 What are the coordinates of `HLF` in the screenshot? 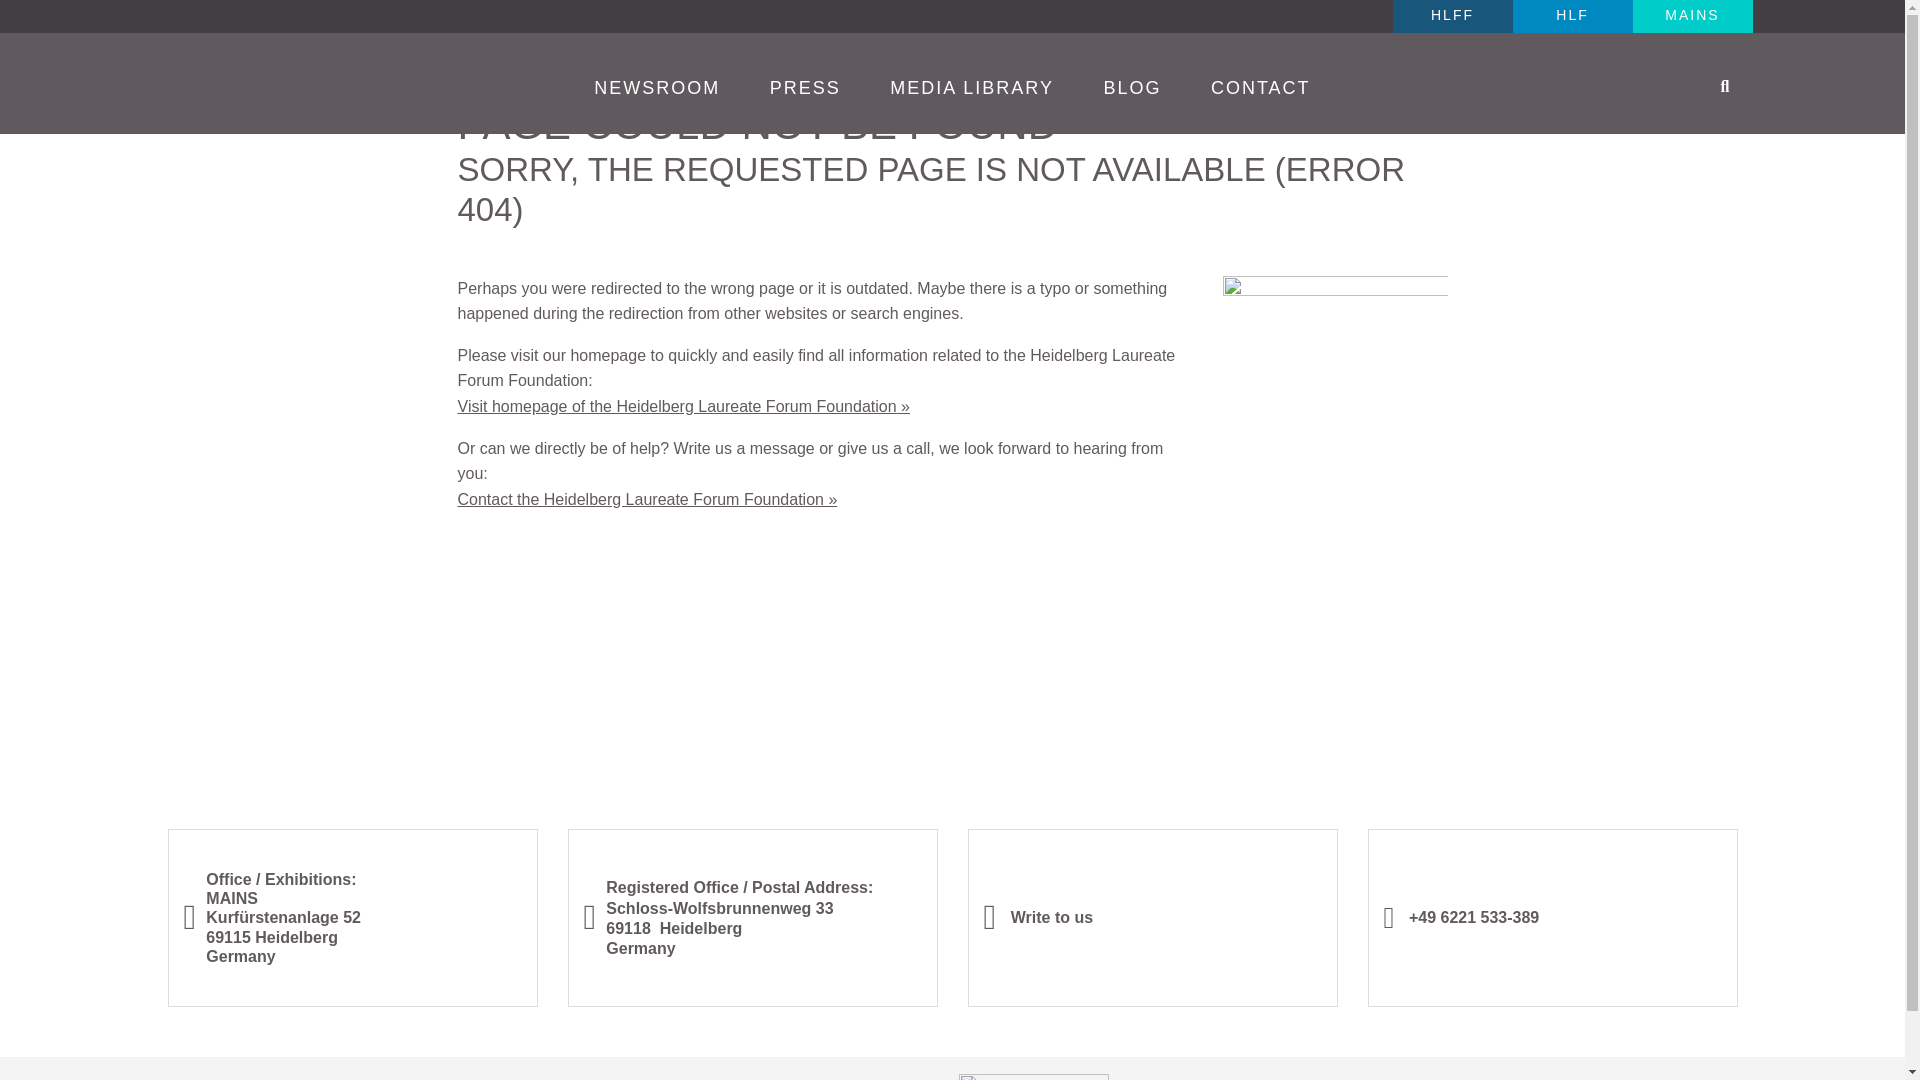 It's located at (1572, 16).